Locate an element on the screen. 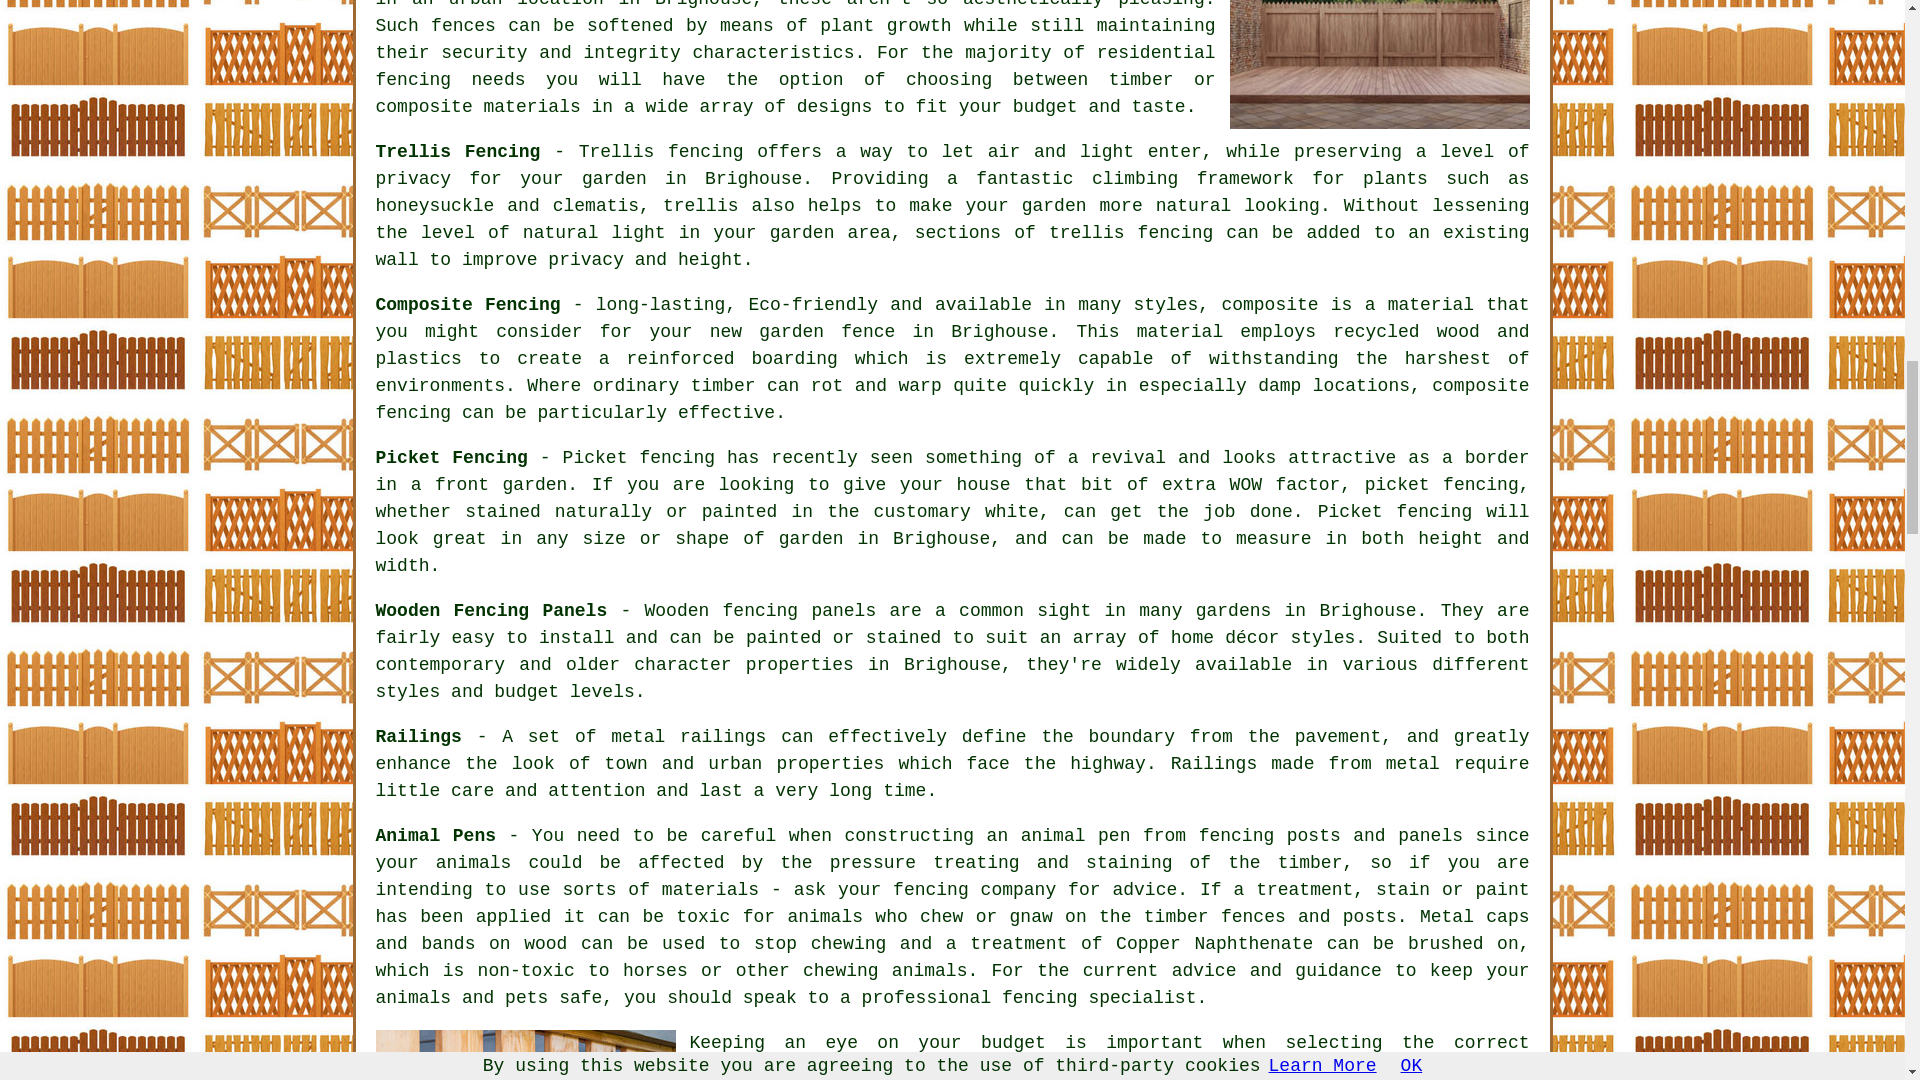 Image resolution: width=1920 pixels, height=1080 pixels. Painting Garden Fencing Brighouse is located at coordinates (526, 1055).